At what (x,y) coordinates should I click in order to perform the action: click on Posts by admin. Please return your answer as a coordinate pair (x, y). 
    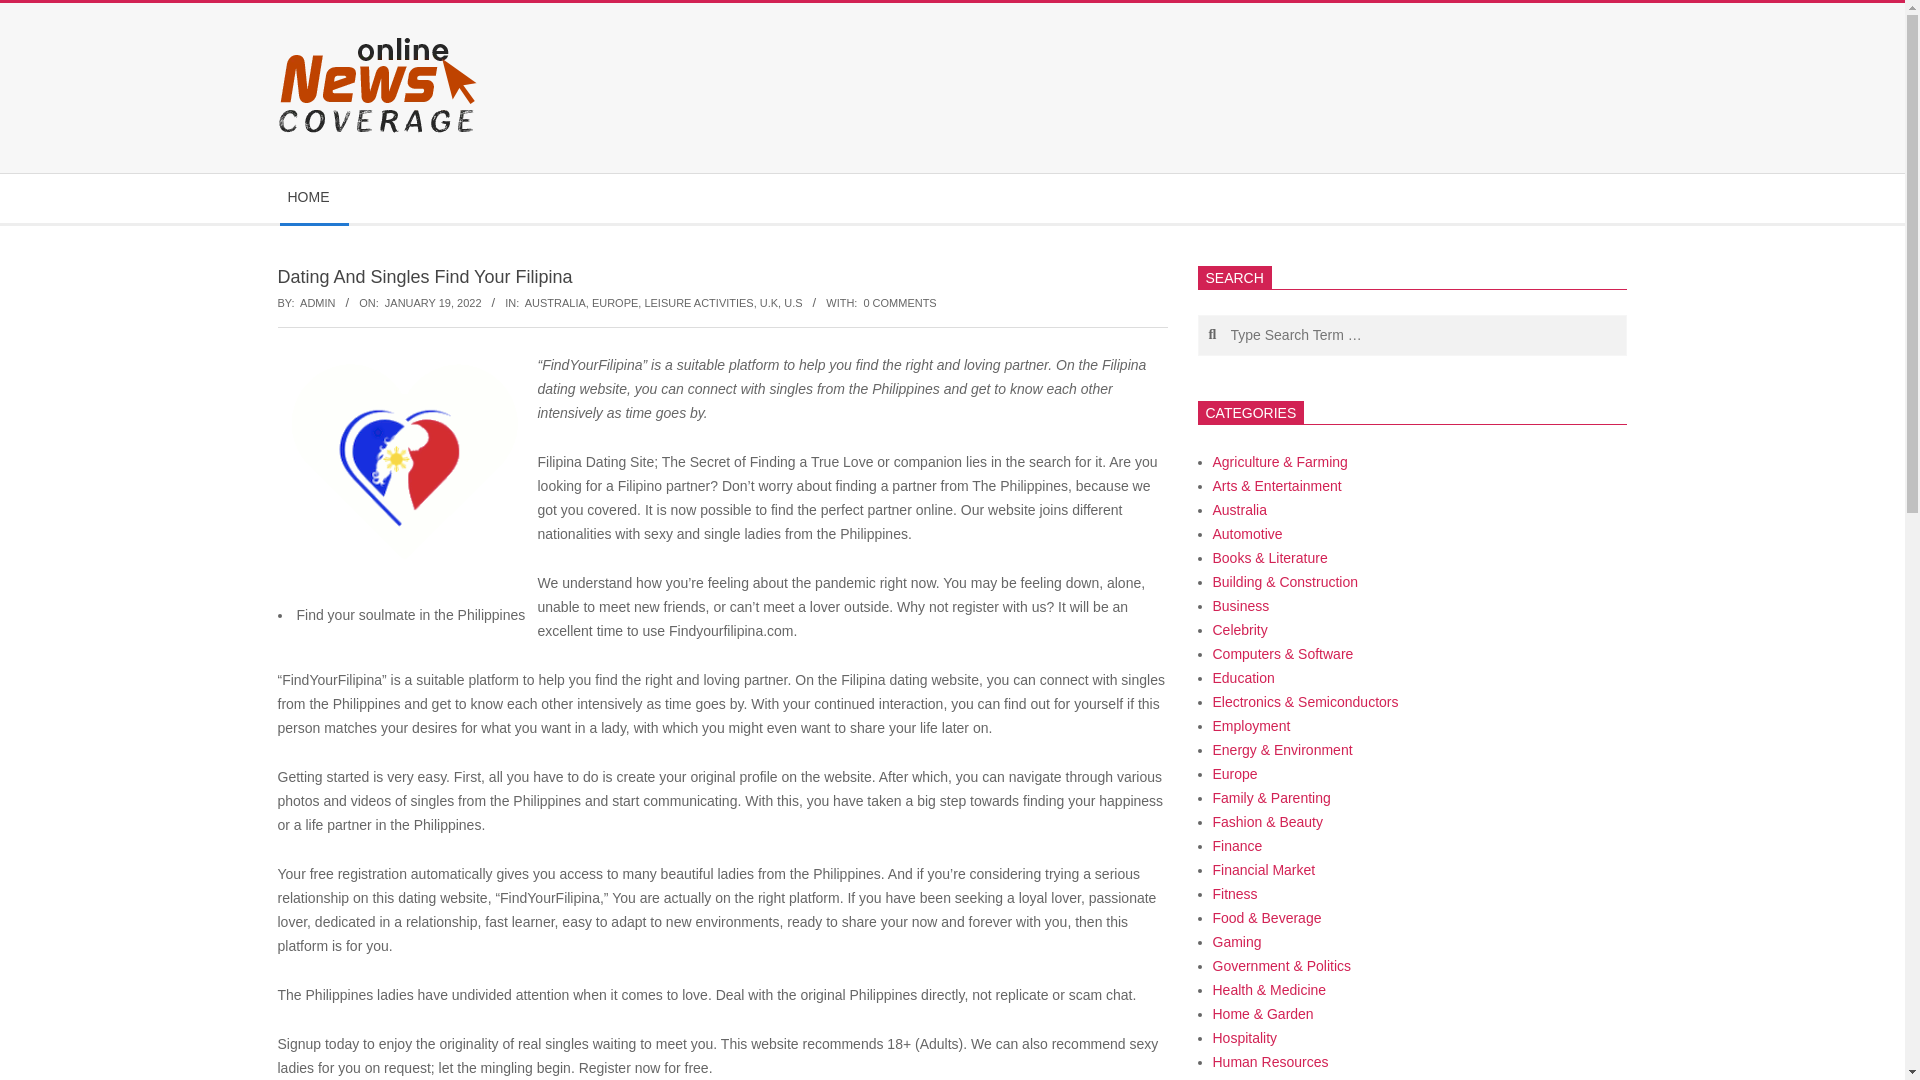
    Looking at the image, I should click on (316, 302).